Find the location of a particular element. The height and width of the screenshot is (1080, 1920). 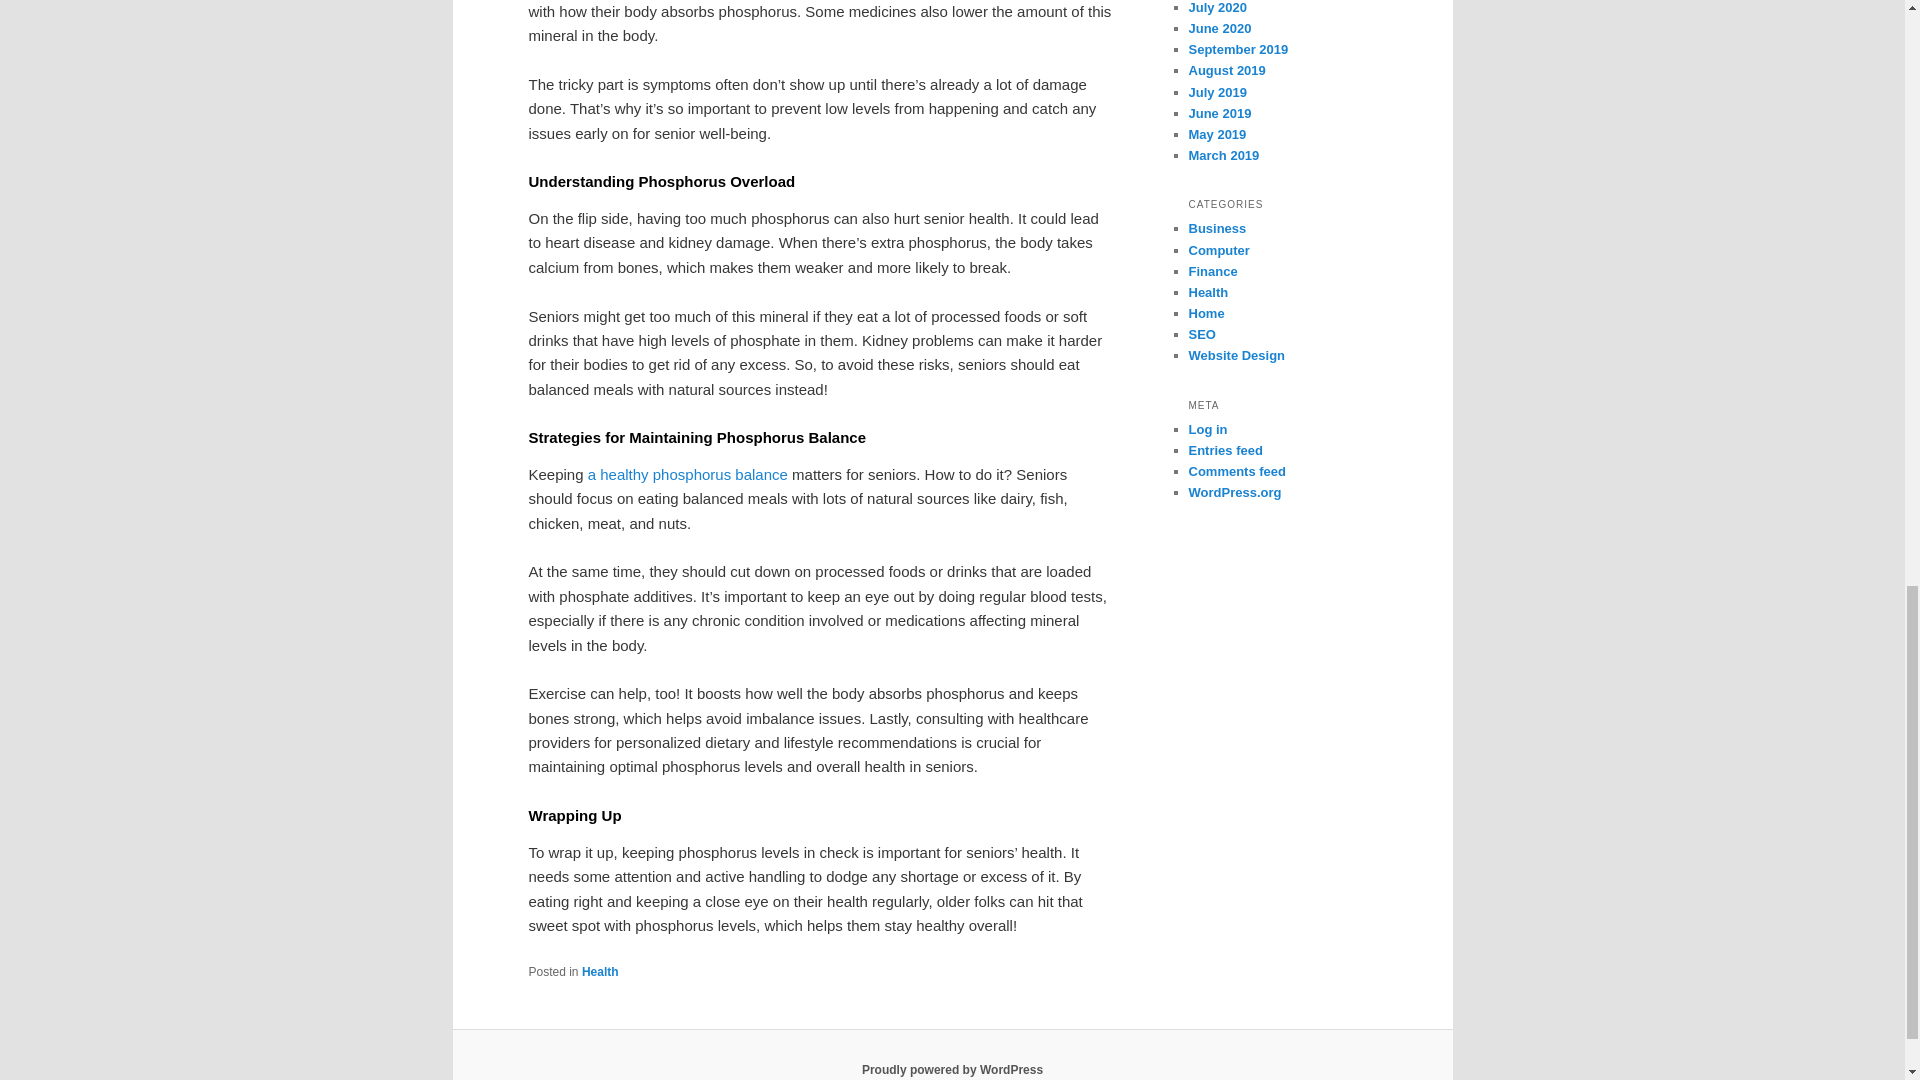

July 2020 is located at coordinates (1217, 8).